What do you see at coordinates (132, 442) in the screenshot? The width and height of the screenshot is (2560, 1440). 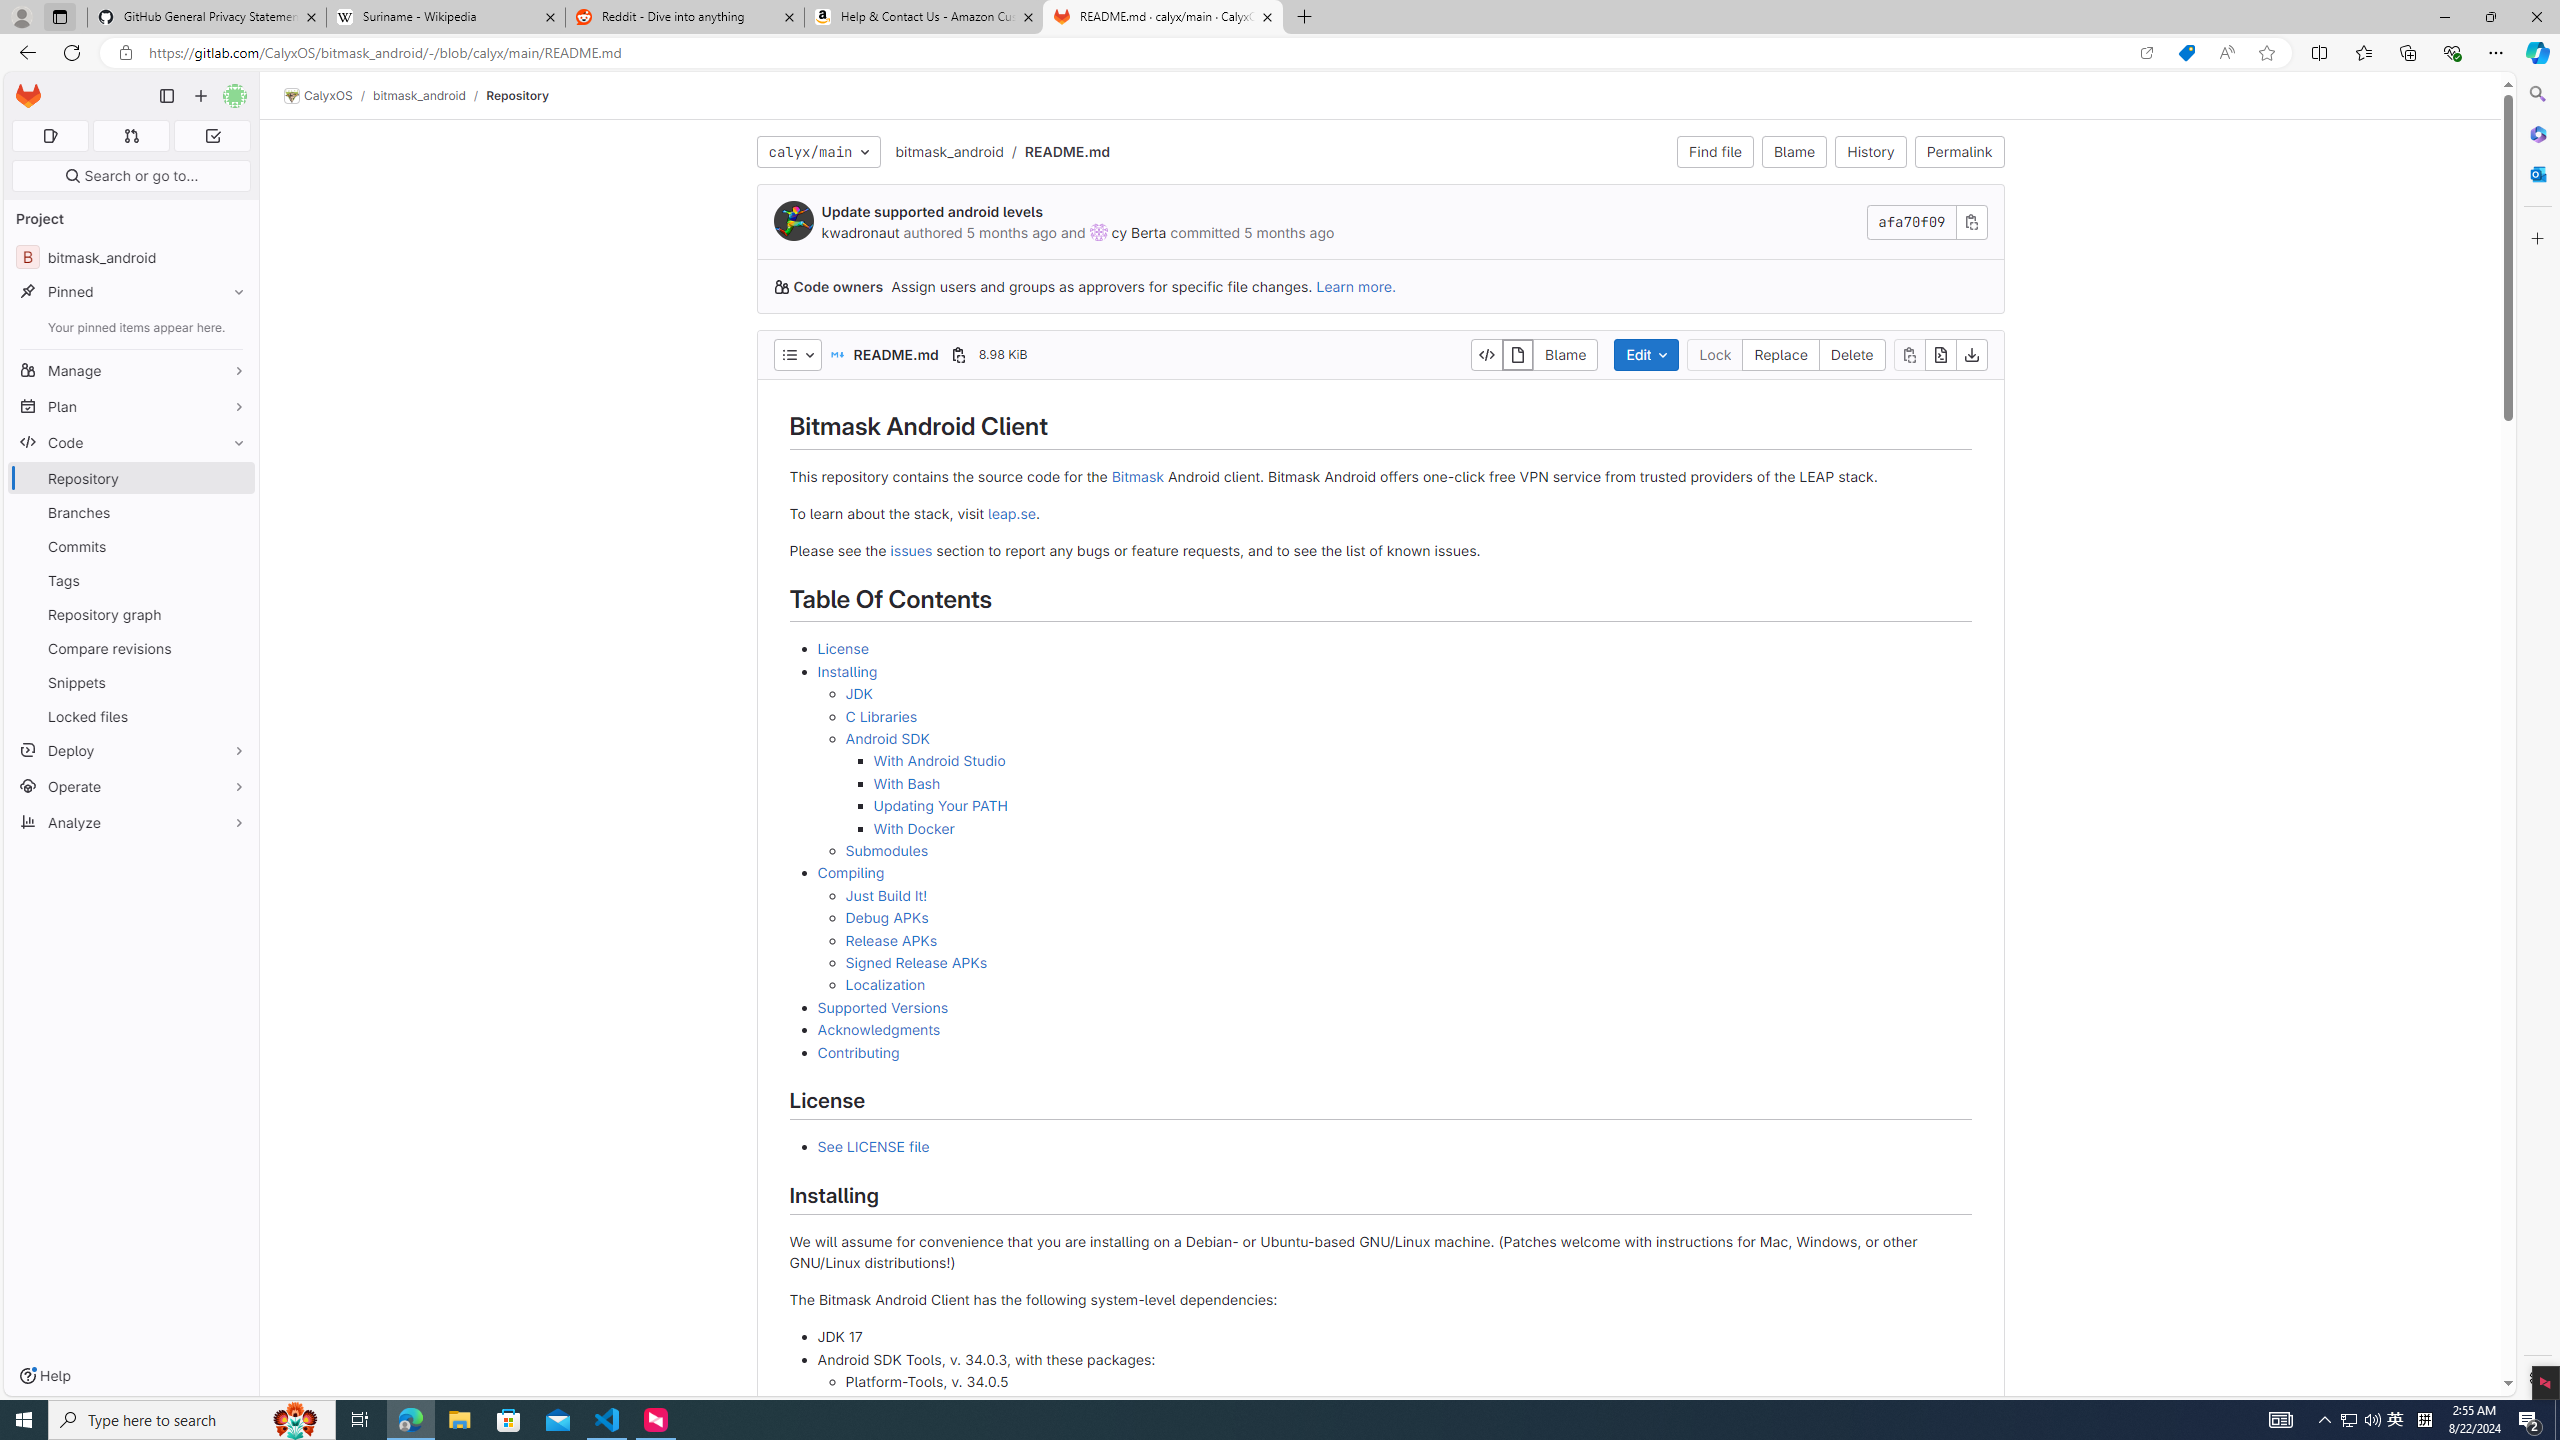 I see `Code` at bounding box center [132, 442].